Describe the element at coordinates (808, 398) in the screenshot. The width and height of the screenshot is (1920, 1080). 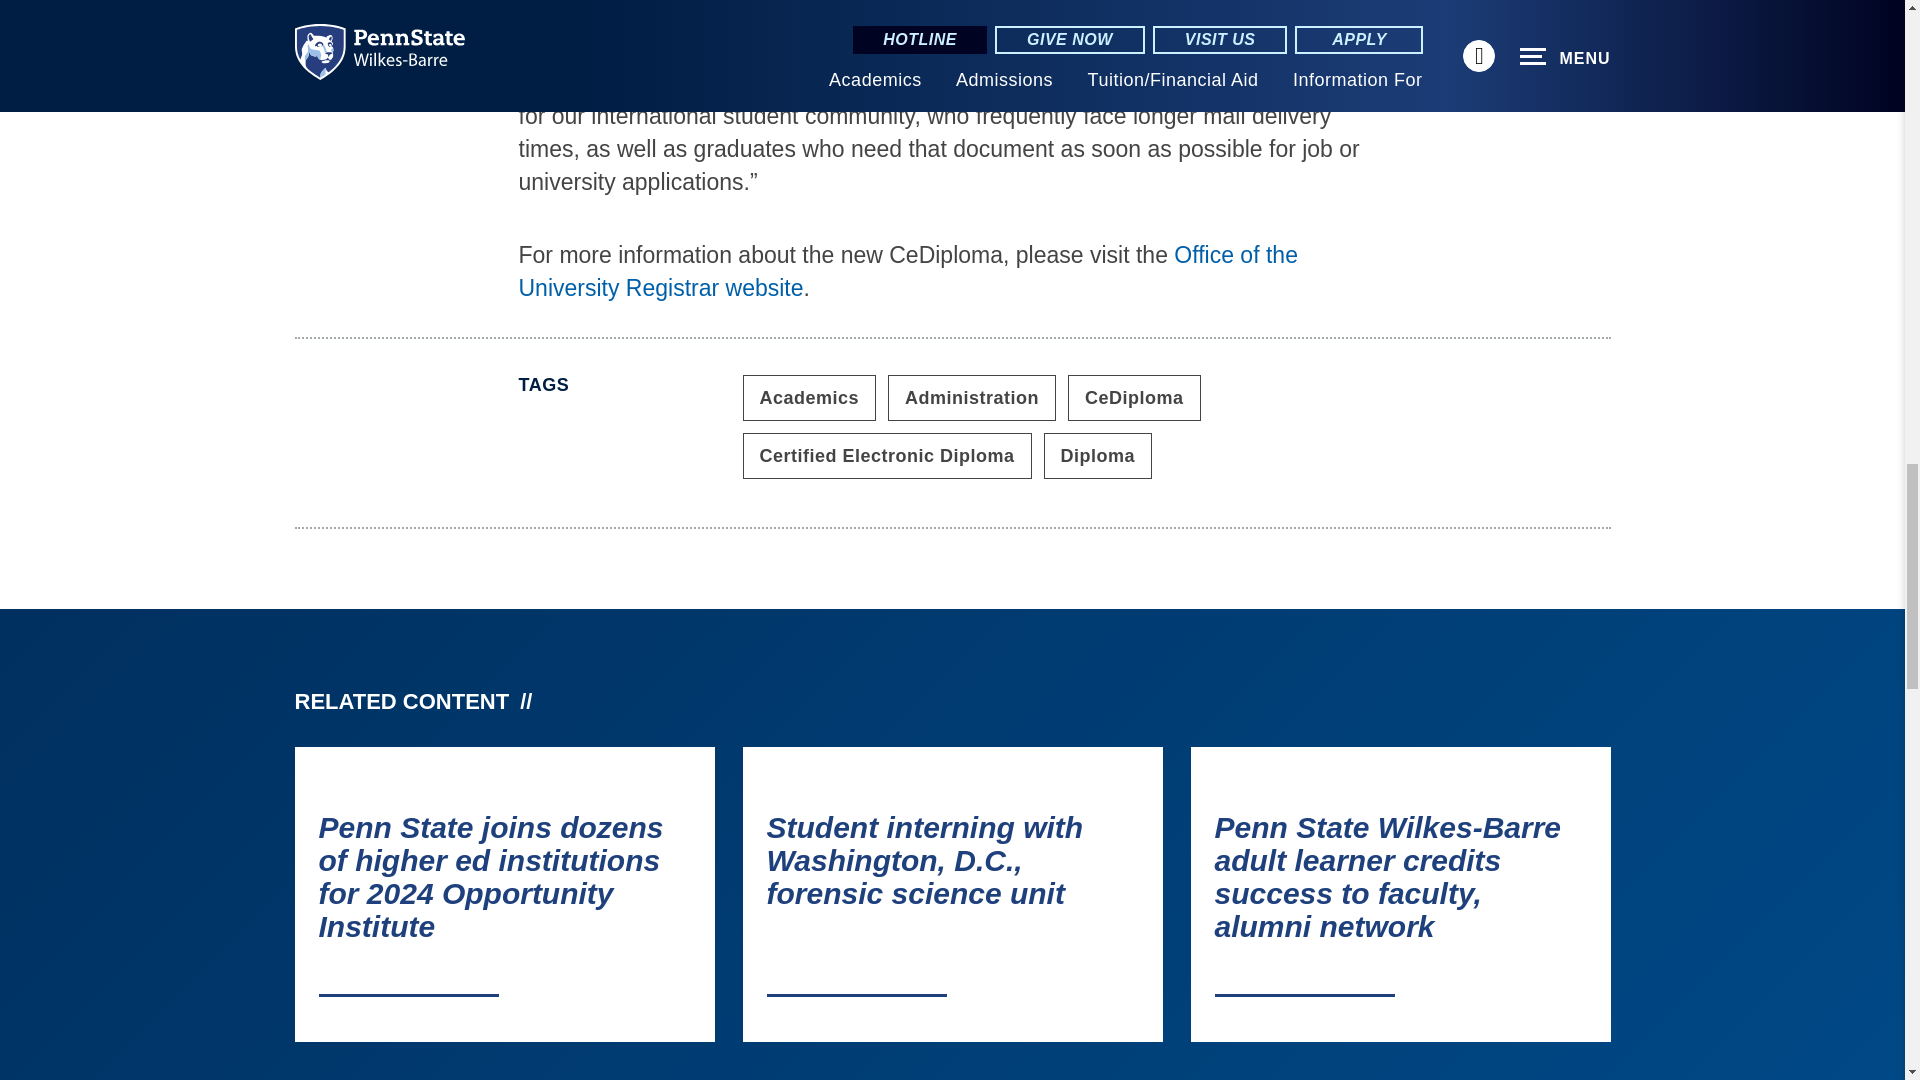
I see `Content tagged with Academics` at that location.